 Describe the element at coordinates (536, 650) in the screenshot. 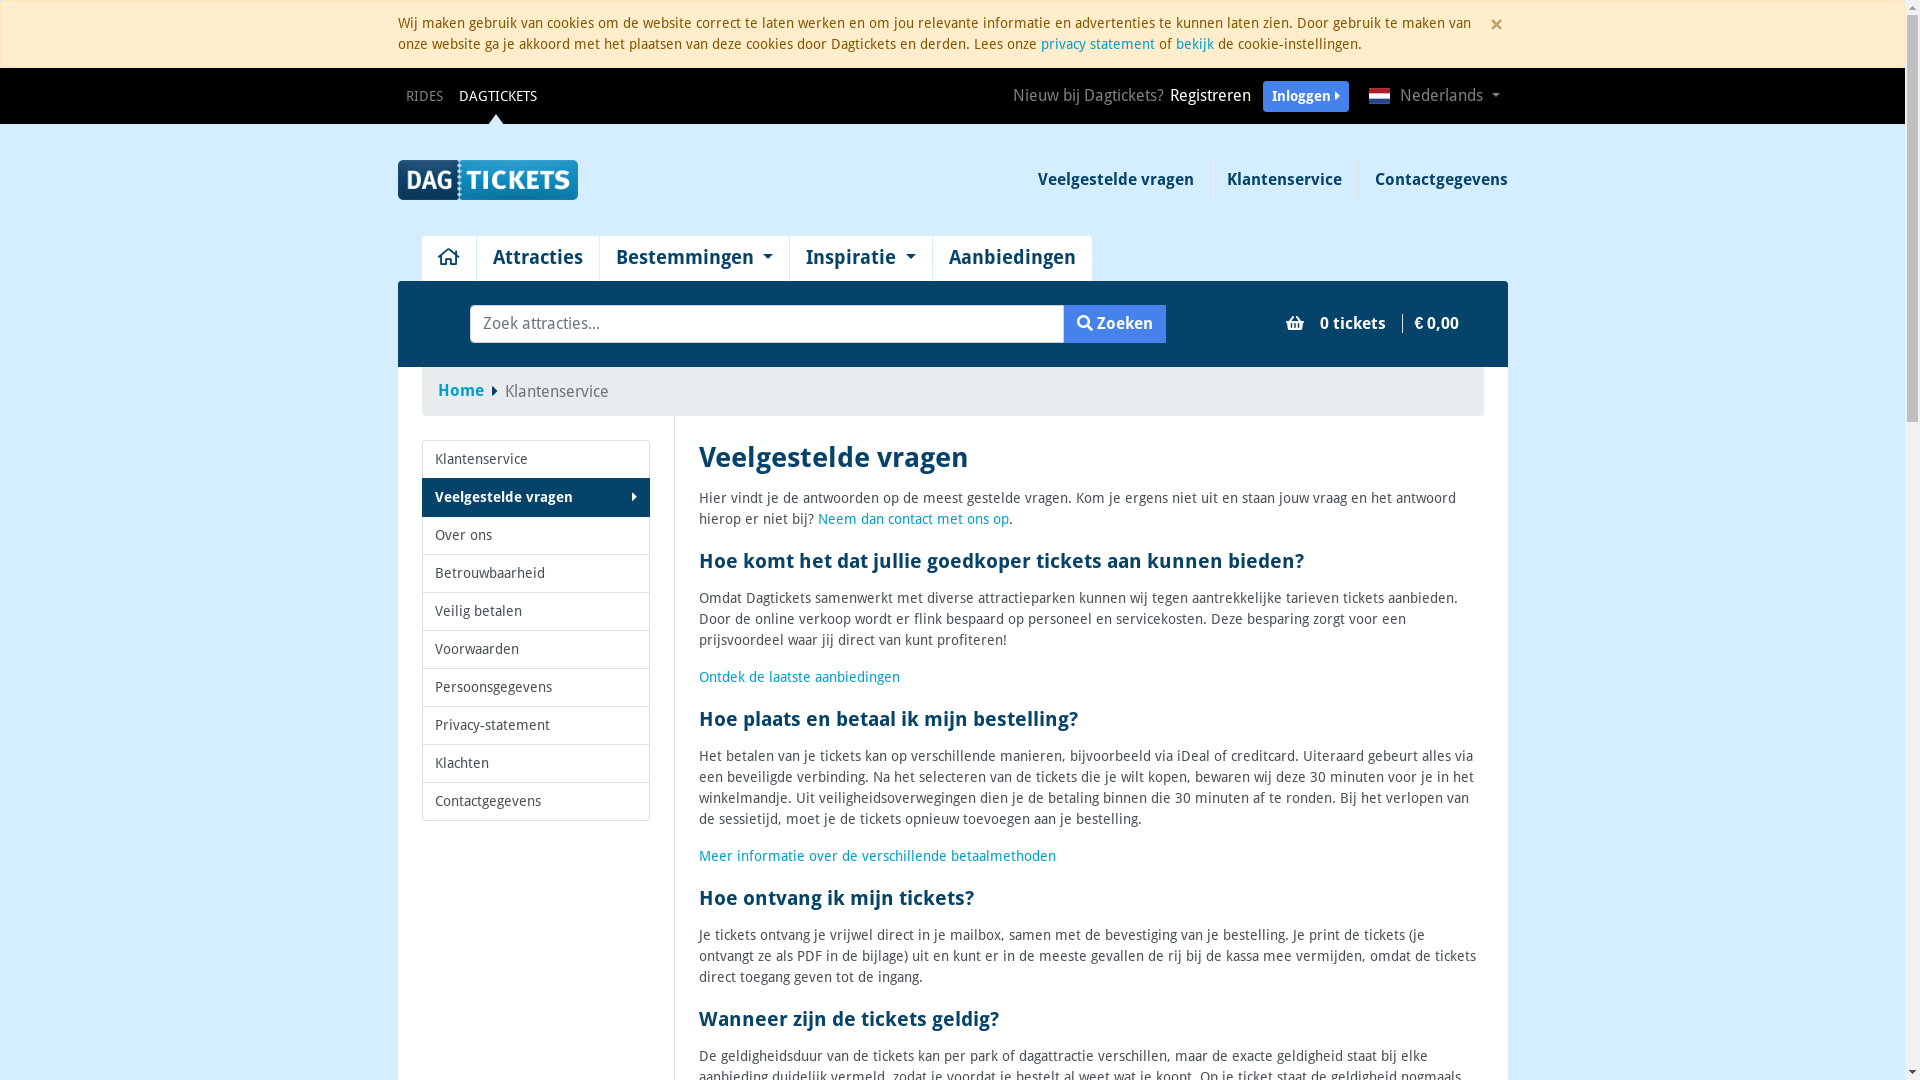

I see `Voorwaarden` at that location.